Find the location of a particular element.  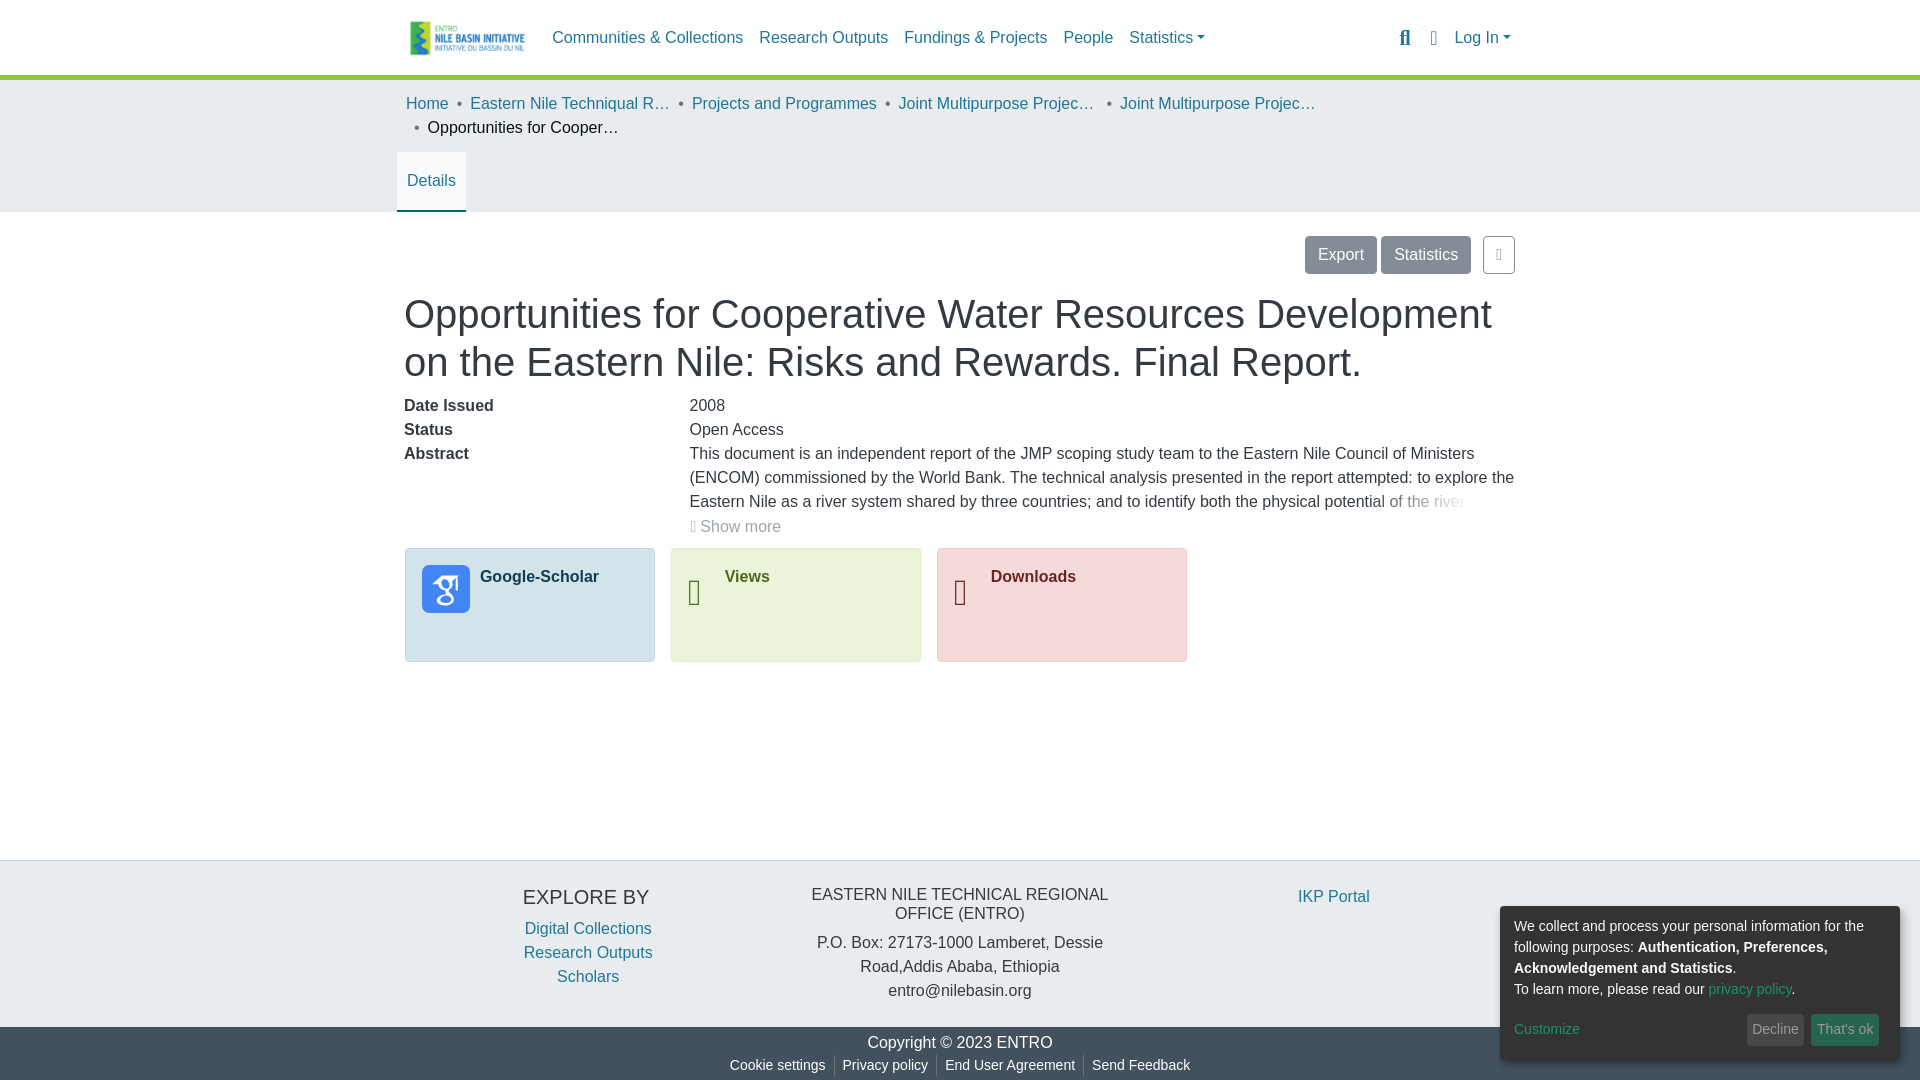

People is located at coordinates (1088, 38).